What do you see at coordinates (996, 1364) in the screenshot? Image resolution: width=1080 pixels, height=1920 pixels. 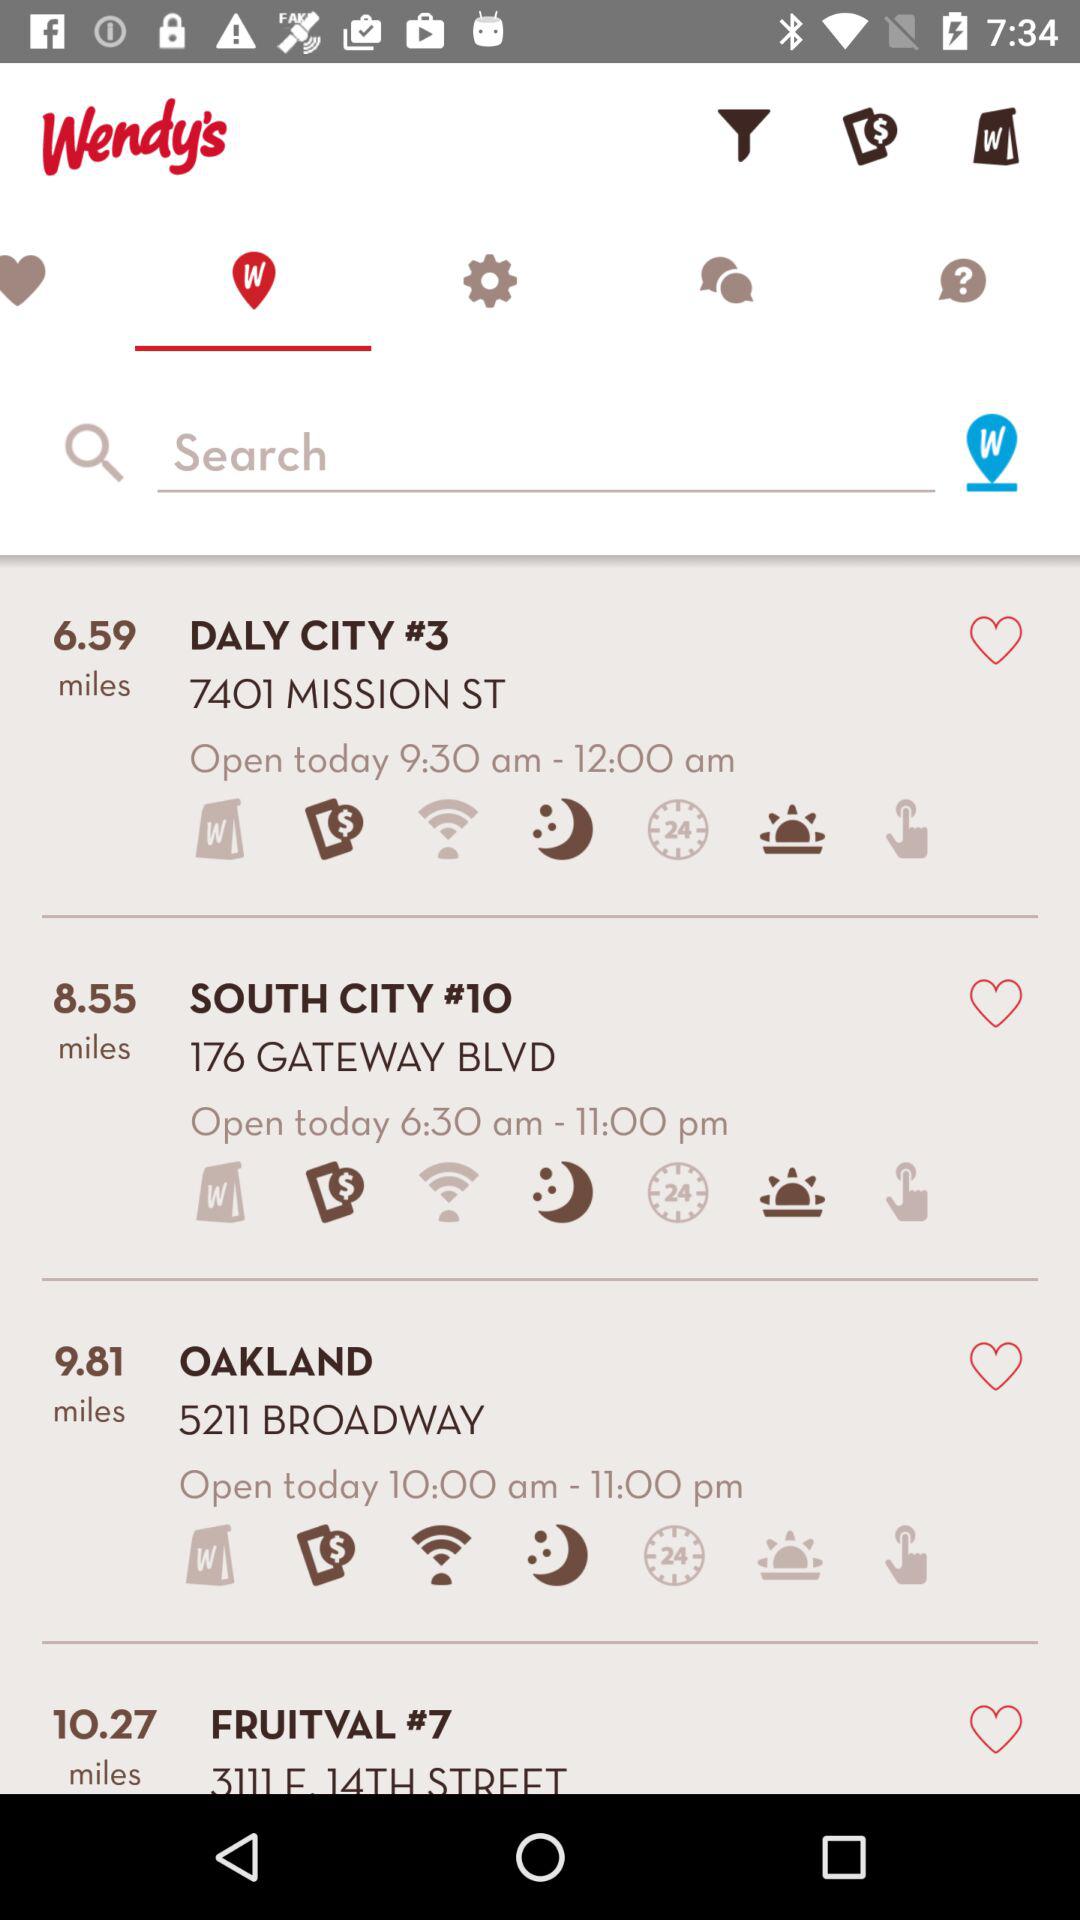 I see `choose to love this` at bounding box center [996, 1364].